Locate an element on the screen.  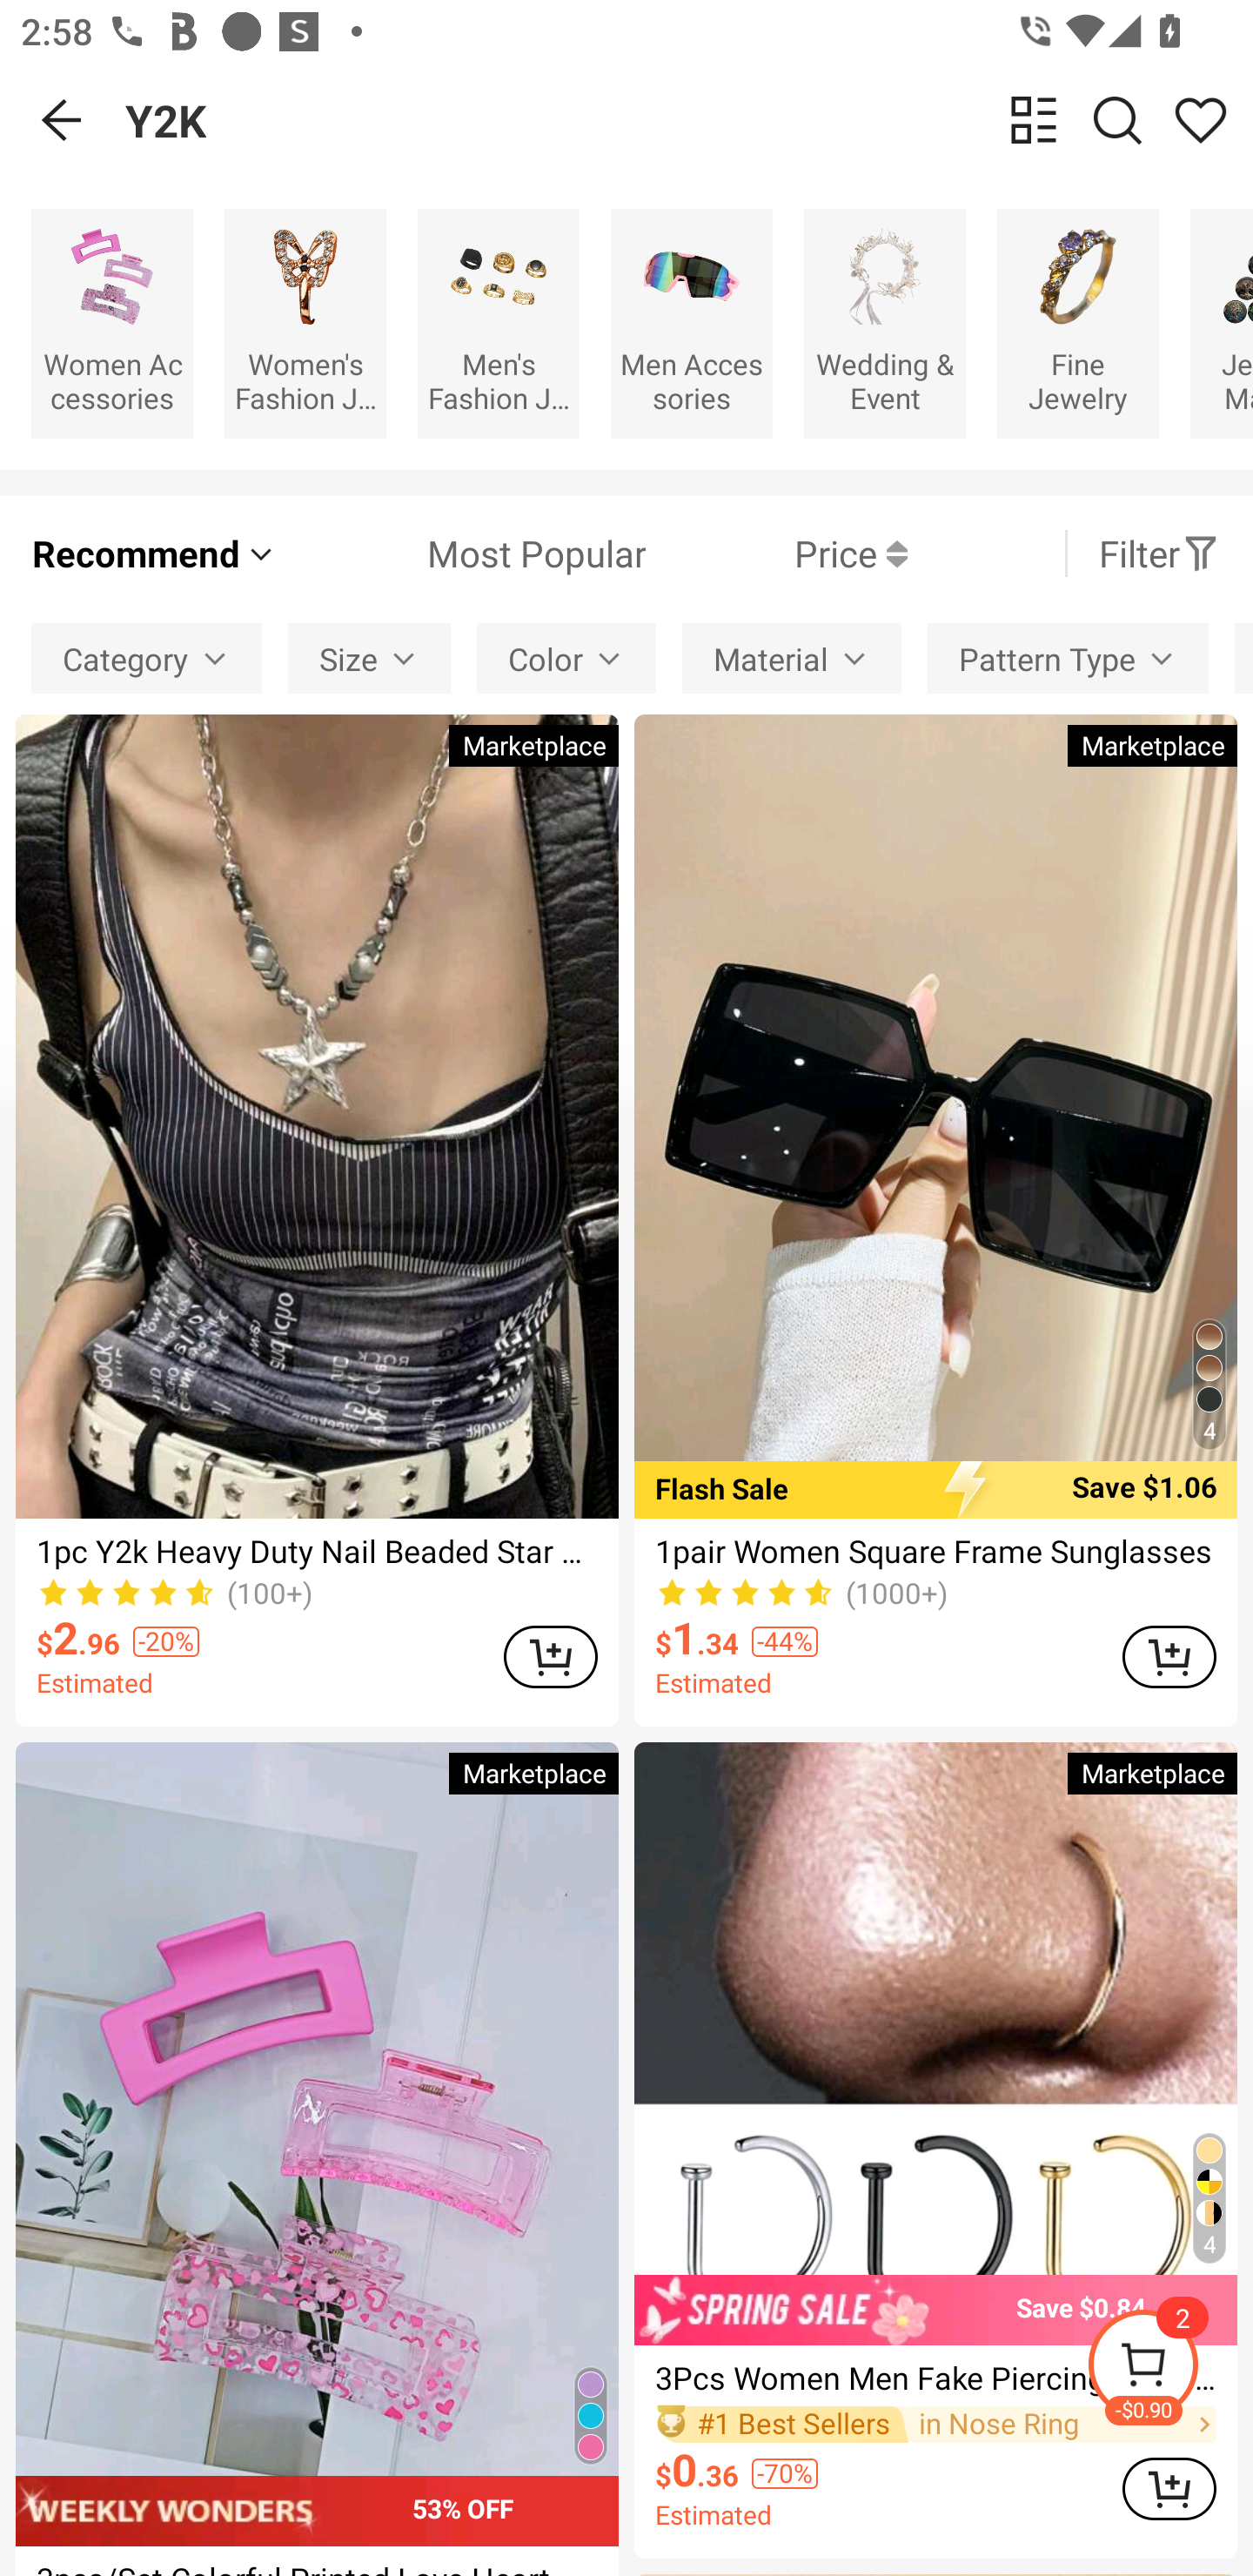
Pattern Type is located at coordinates (1068, 658).